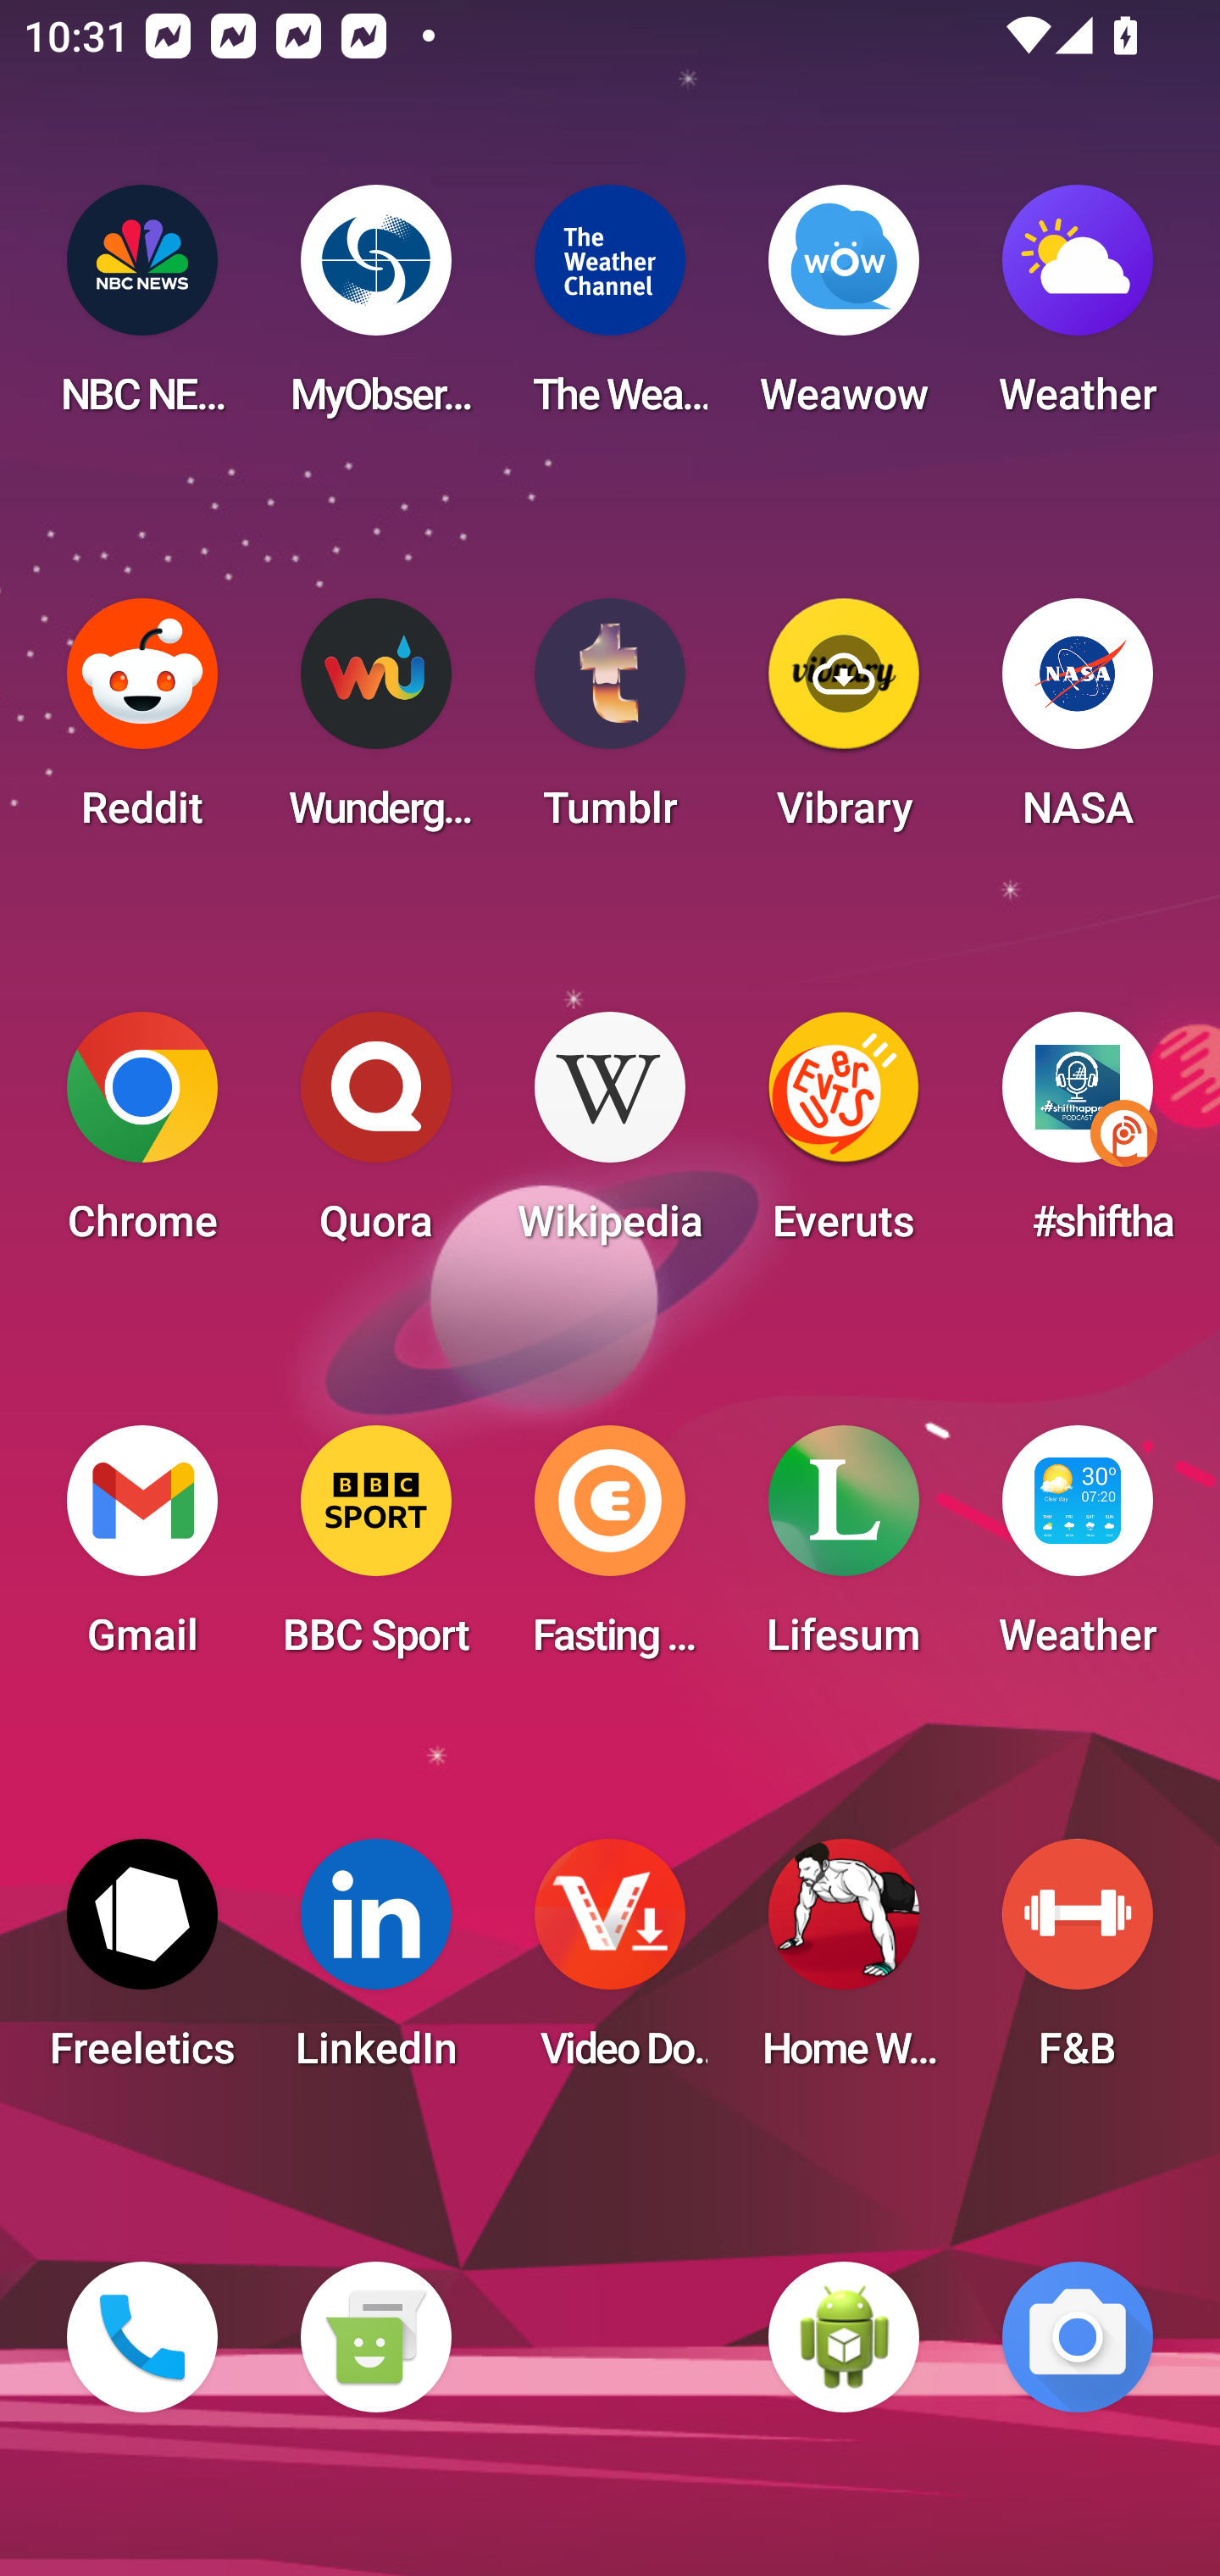 This screenshot has height=2576, width=1220. Describe the element at coordinates (1078, 1551) in the screenshot. I see `Weather` at that location.